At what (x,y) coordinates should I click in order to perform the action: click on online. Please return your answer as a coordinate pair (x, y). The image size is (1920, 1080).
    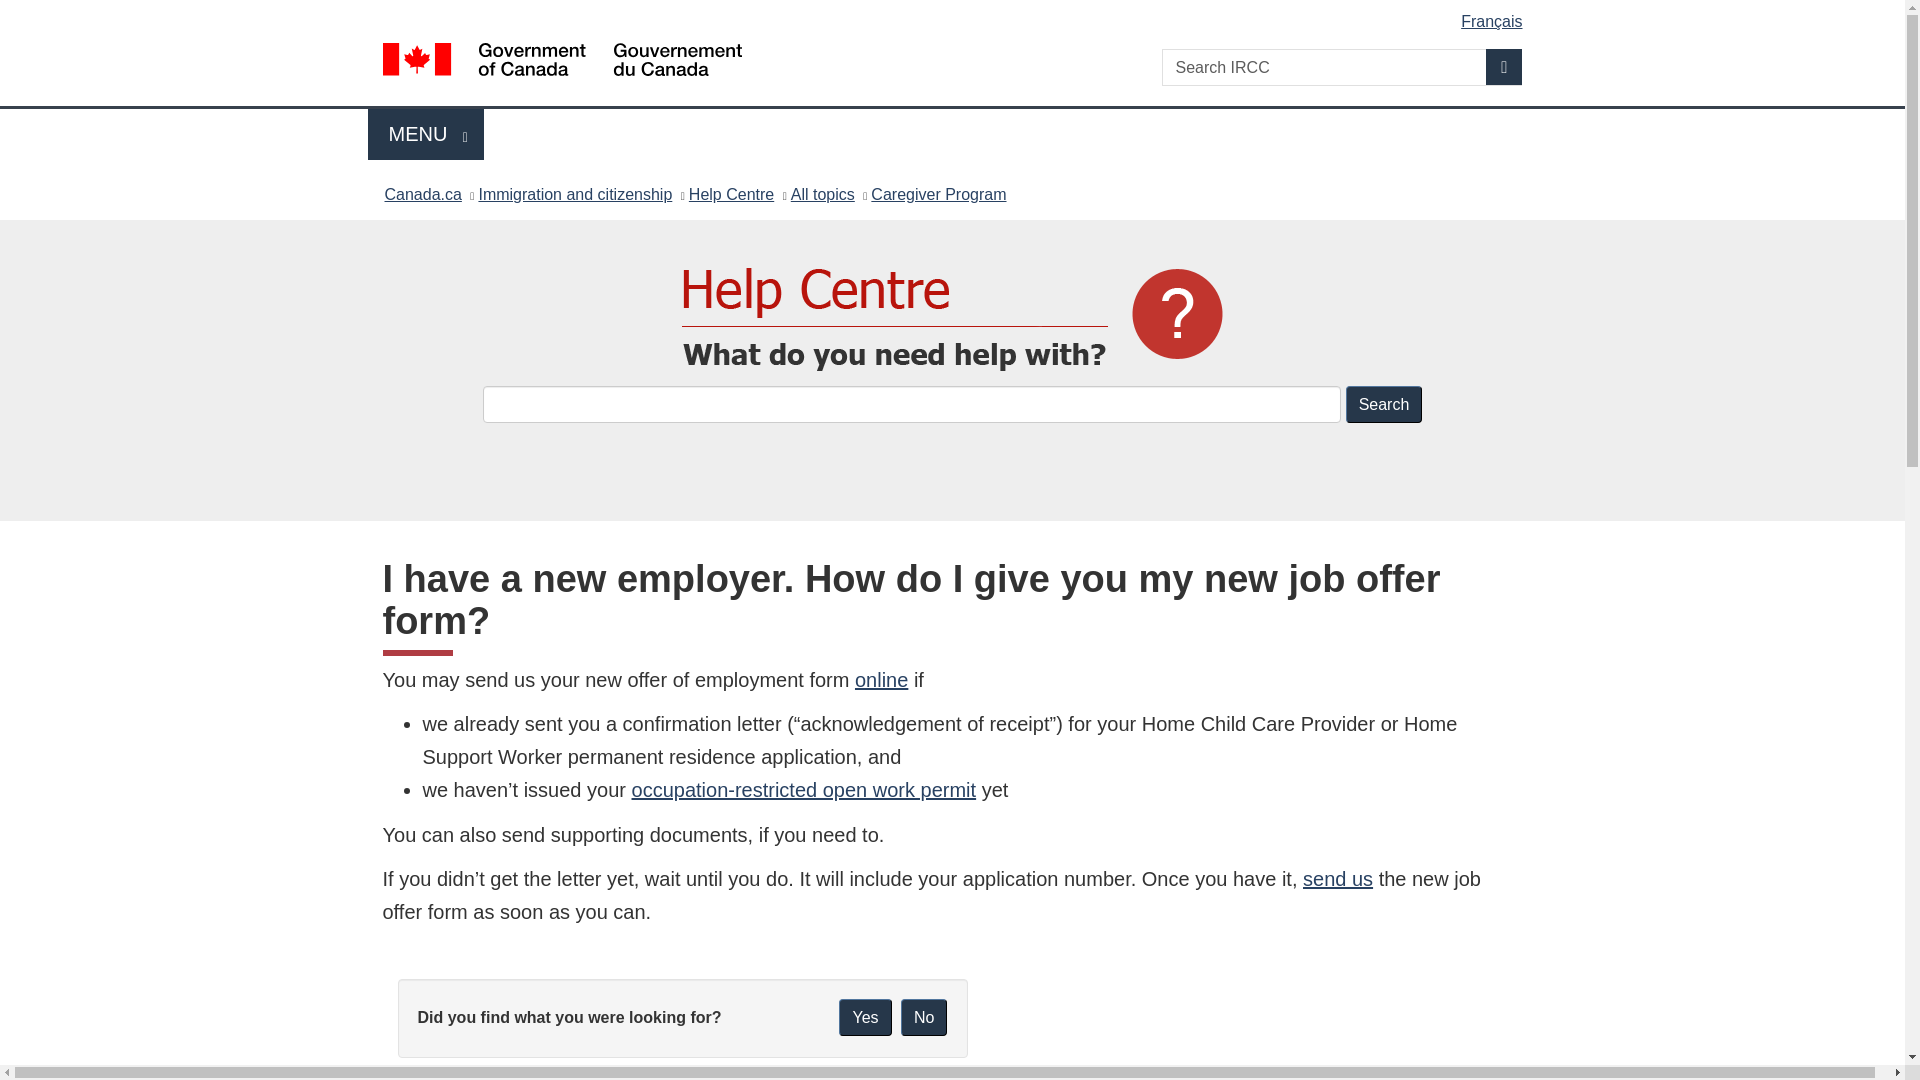
    Looking at the image, I should click on (881, 680).